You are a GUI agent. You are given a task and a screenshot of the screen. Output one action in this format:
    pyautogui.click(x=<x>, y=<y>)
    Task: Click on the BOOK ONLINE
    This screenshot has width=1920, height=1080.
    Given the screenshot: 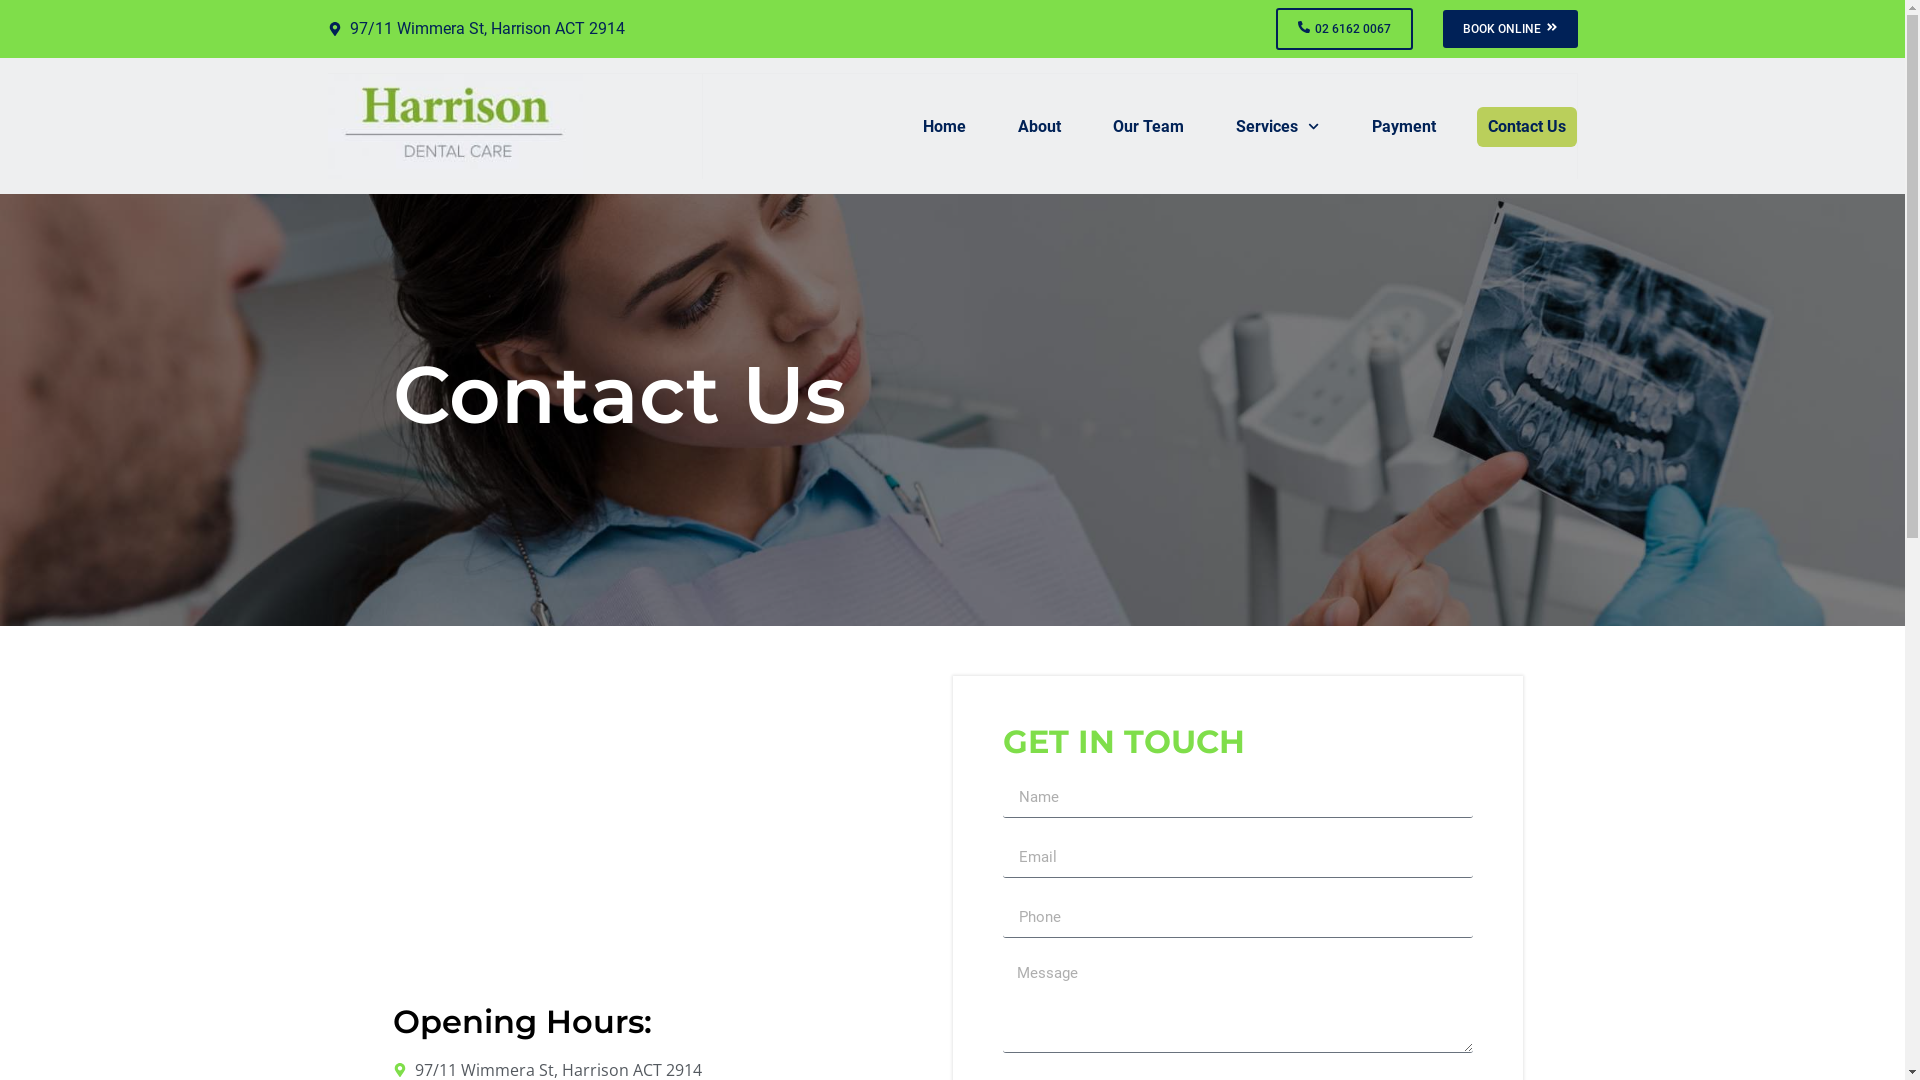 What is the action you would take?
    pyautogui.click(x=1510, y=29)
    